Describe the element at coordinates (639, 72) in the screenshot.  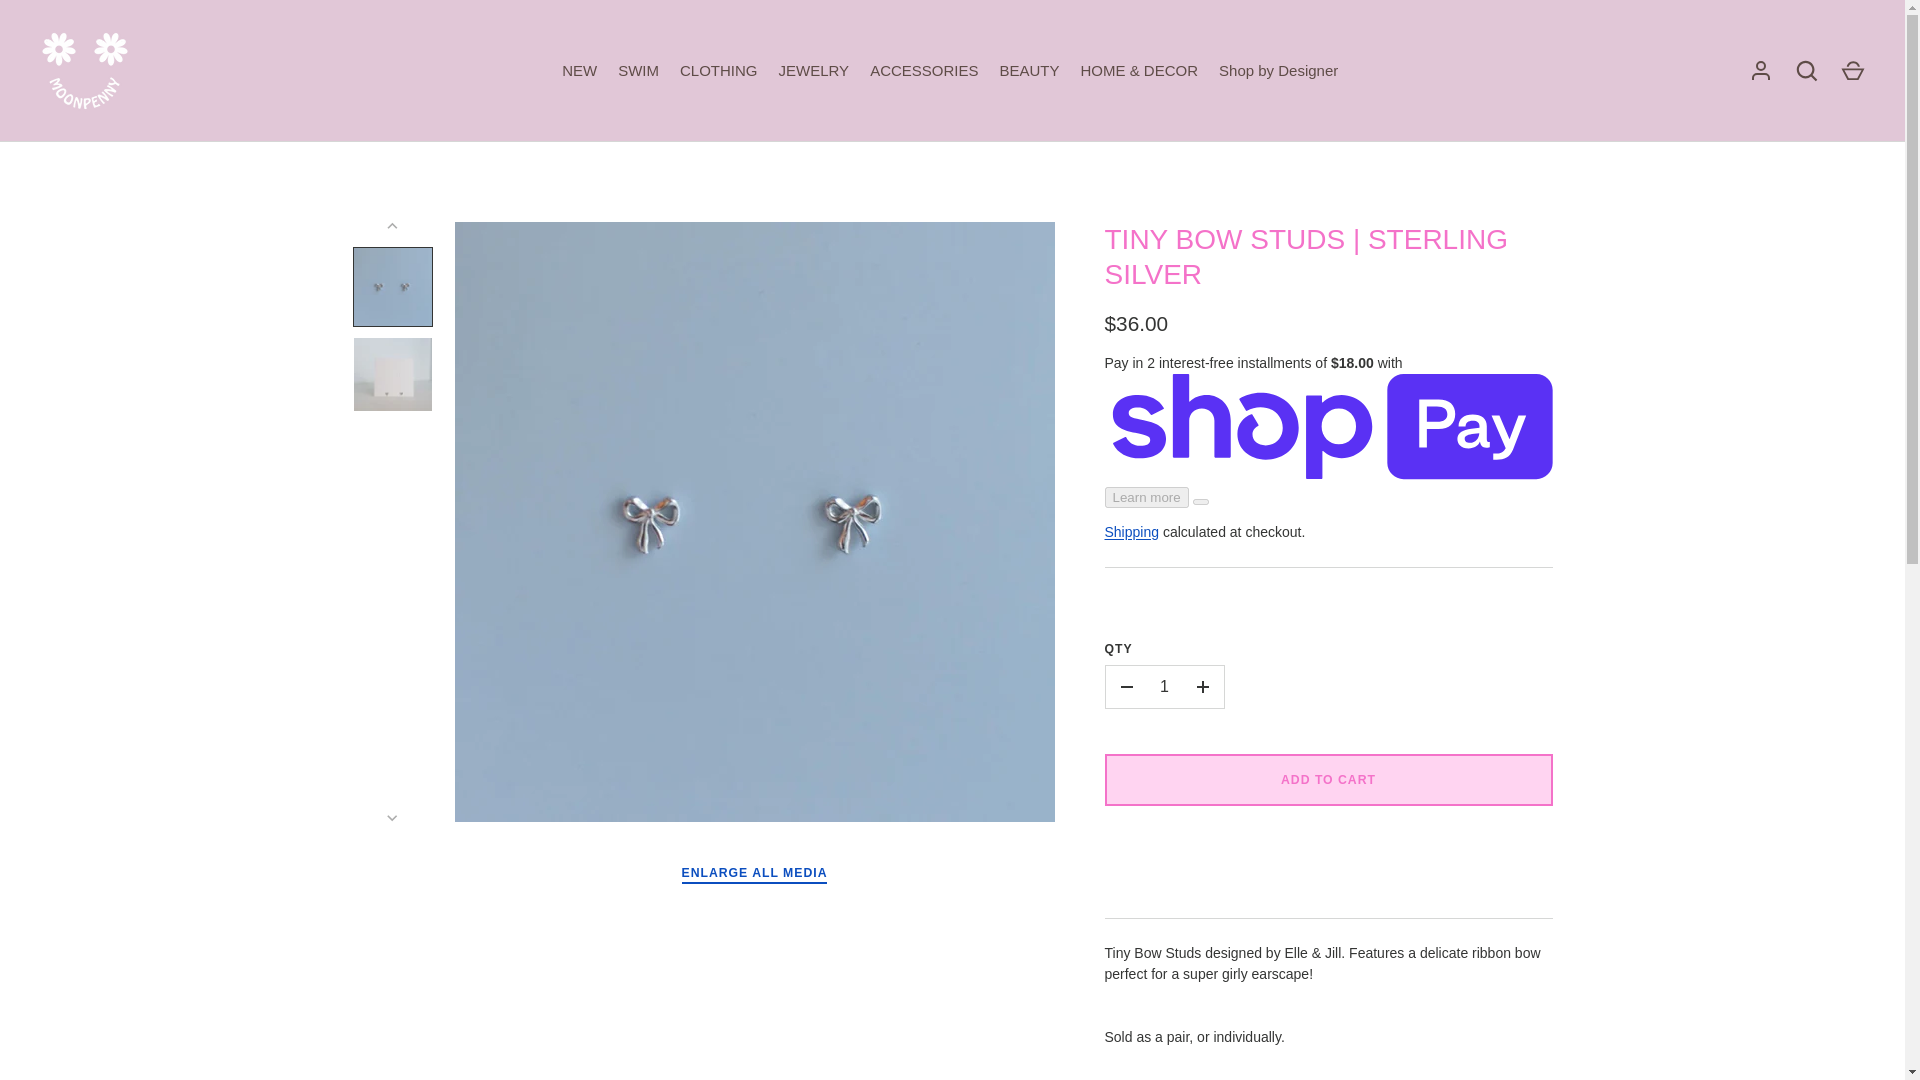
I see `SWIM` at that location.